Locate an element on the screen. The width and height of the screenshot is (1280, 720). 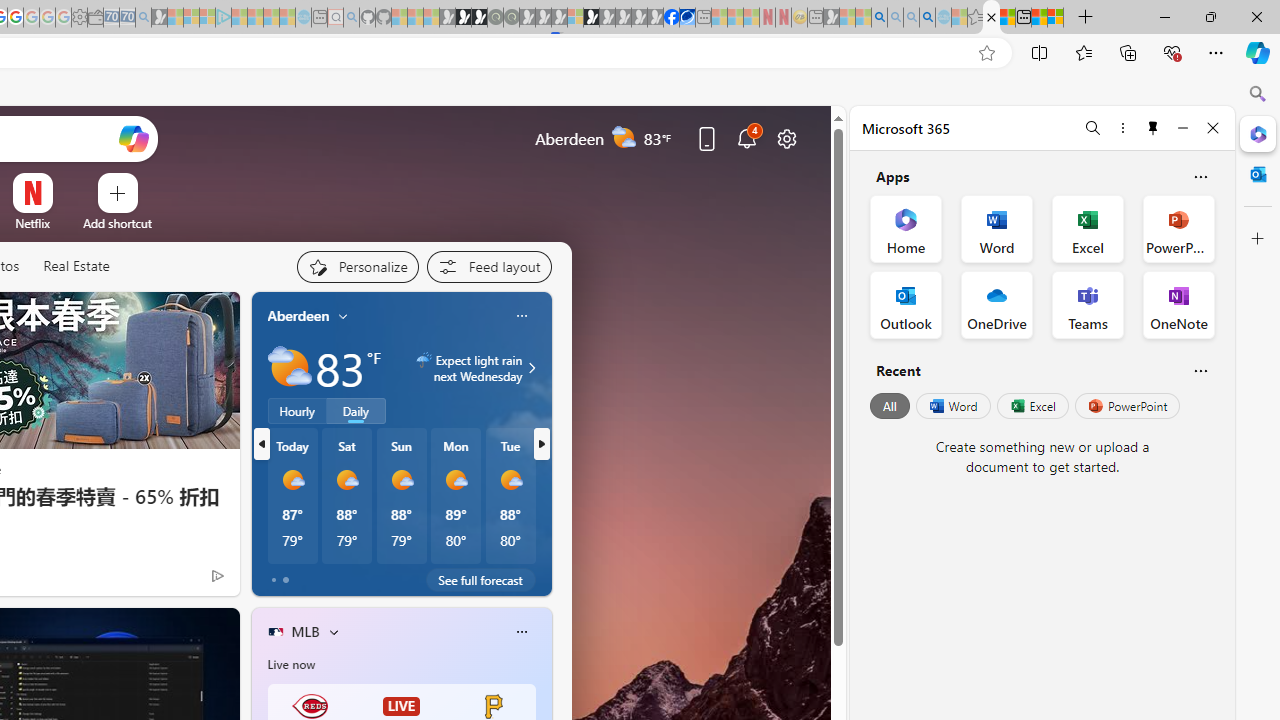
AirNow.gov is located at coordinates (687, 18).